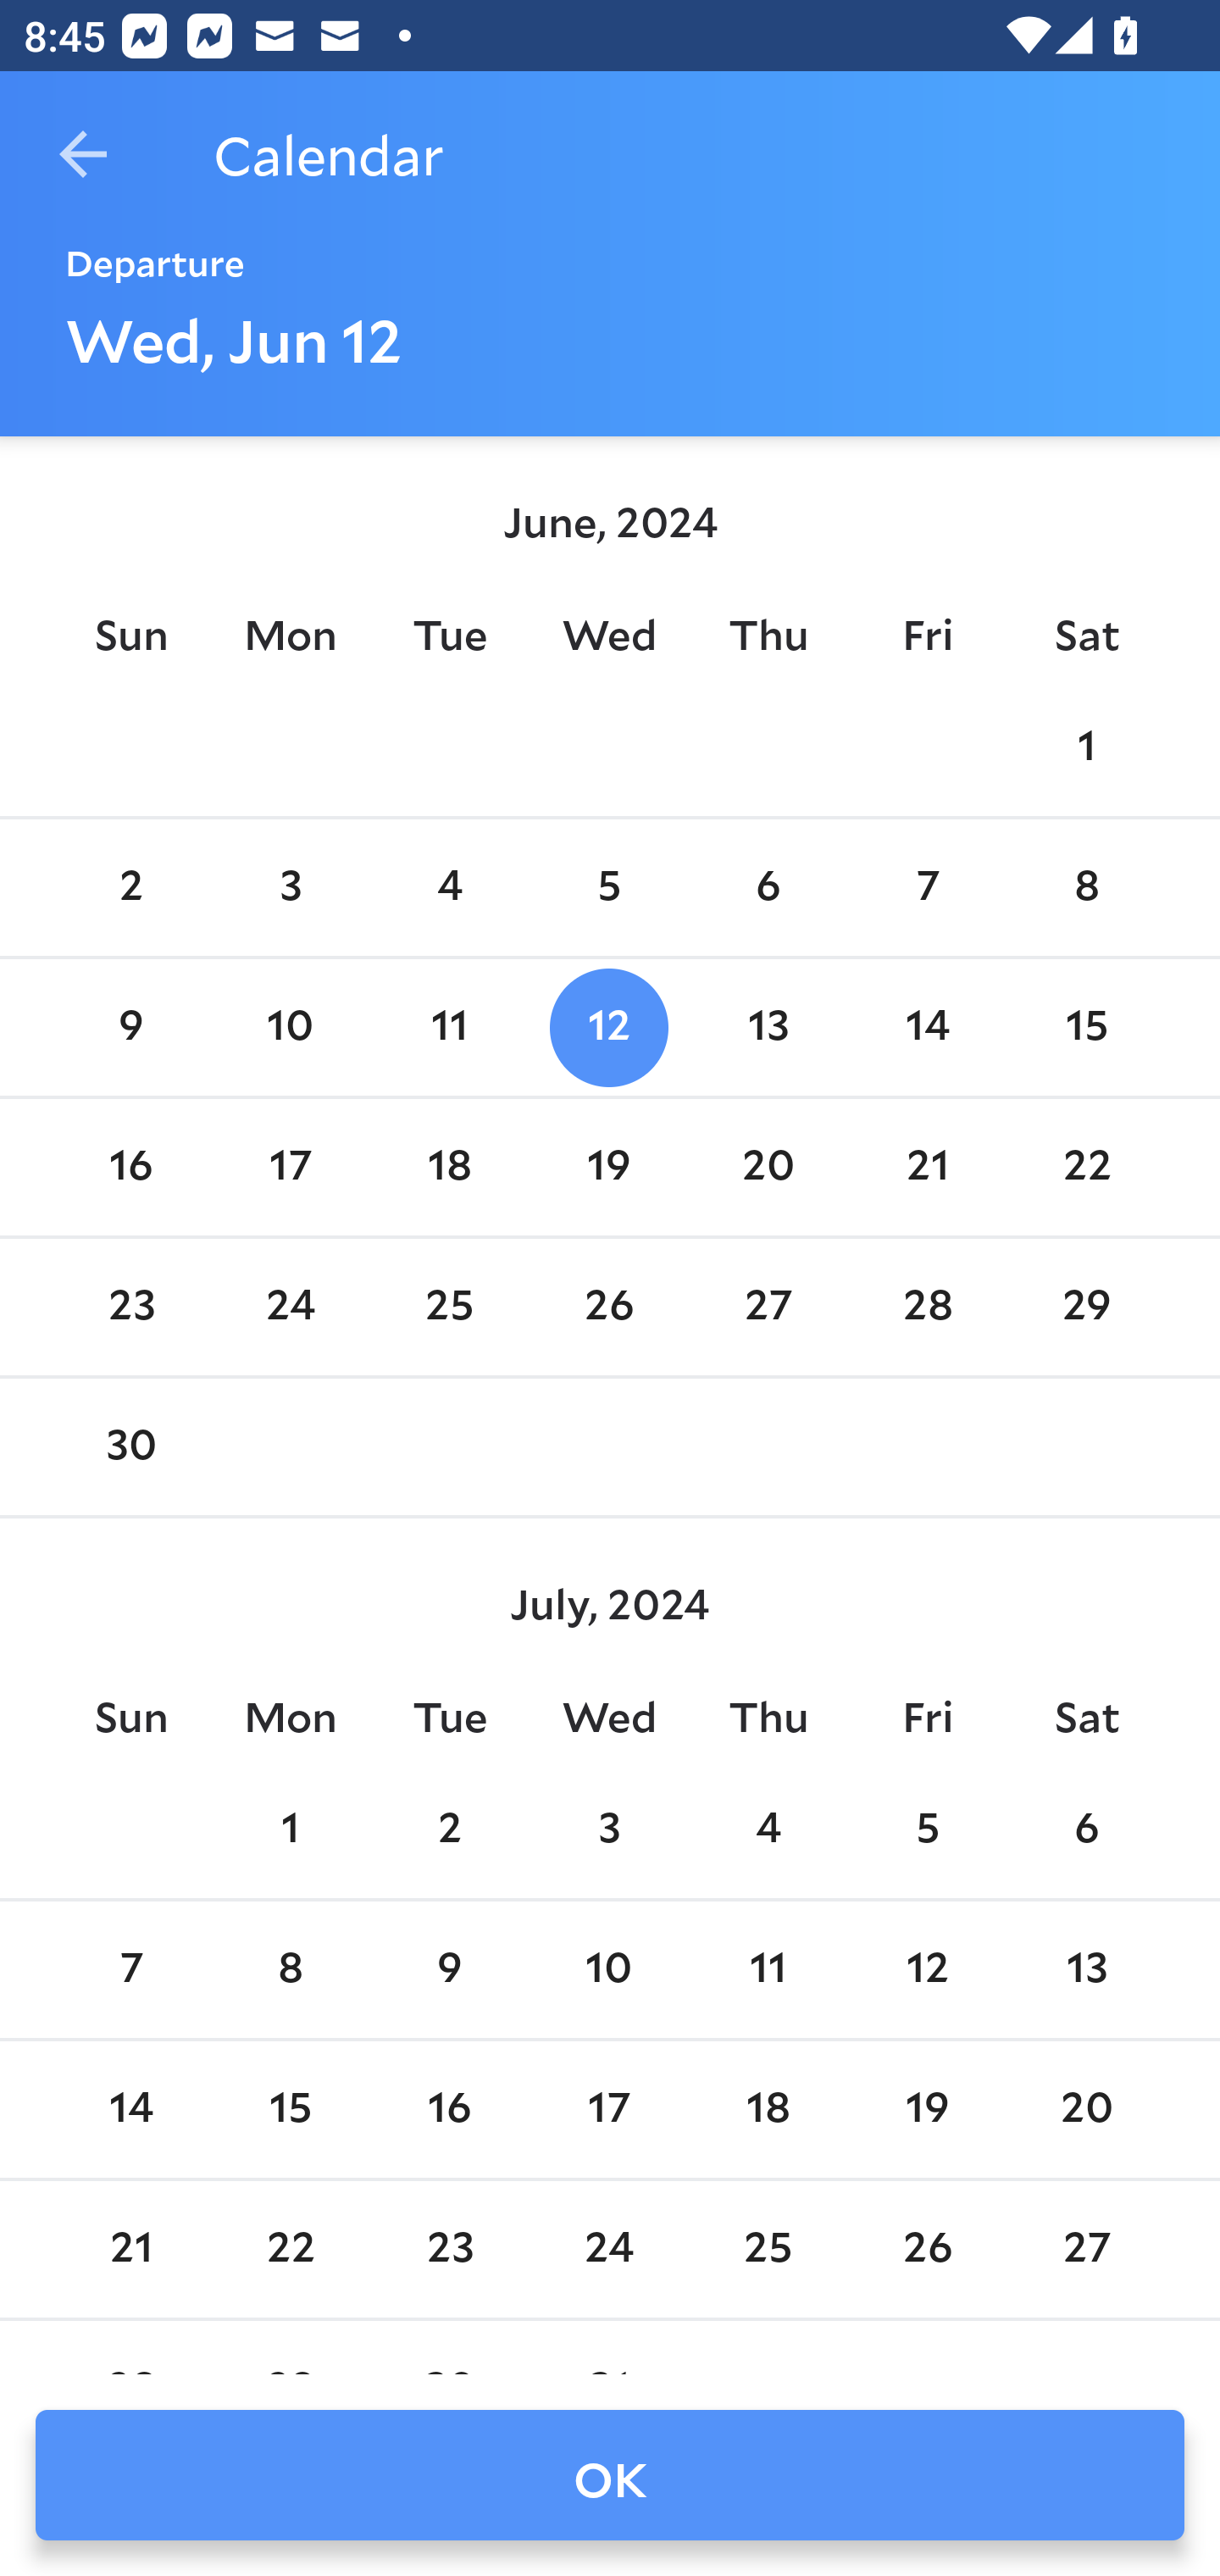 The image size is (1220, 2576). Describe the element at coordinates (609, 1970) in the screenshot. I see `10` at that location.